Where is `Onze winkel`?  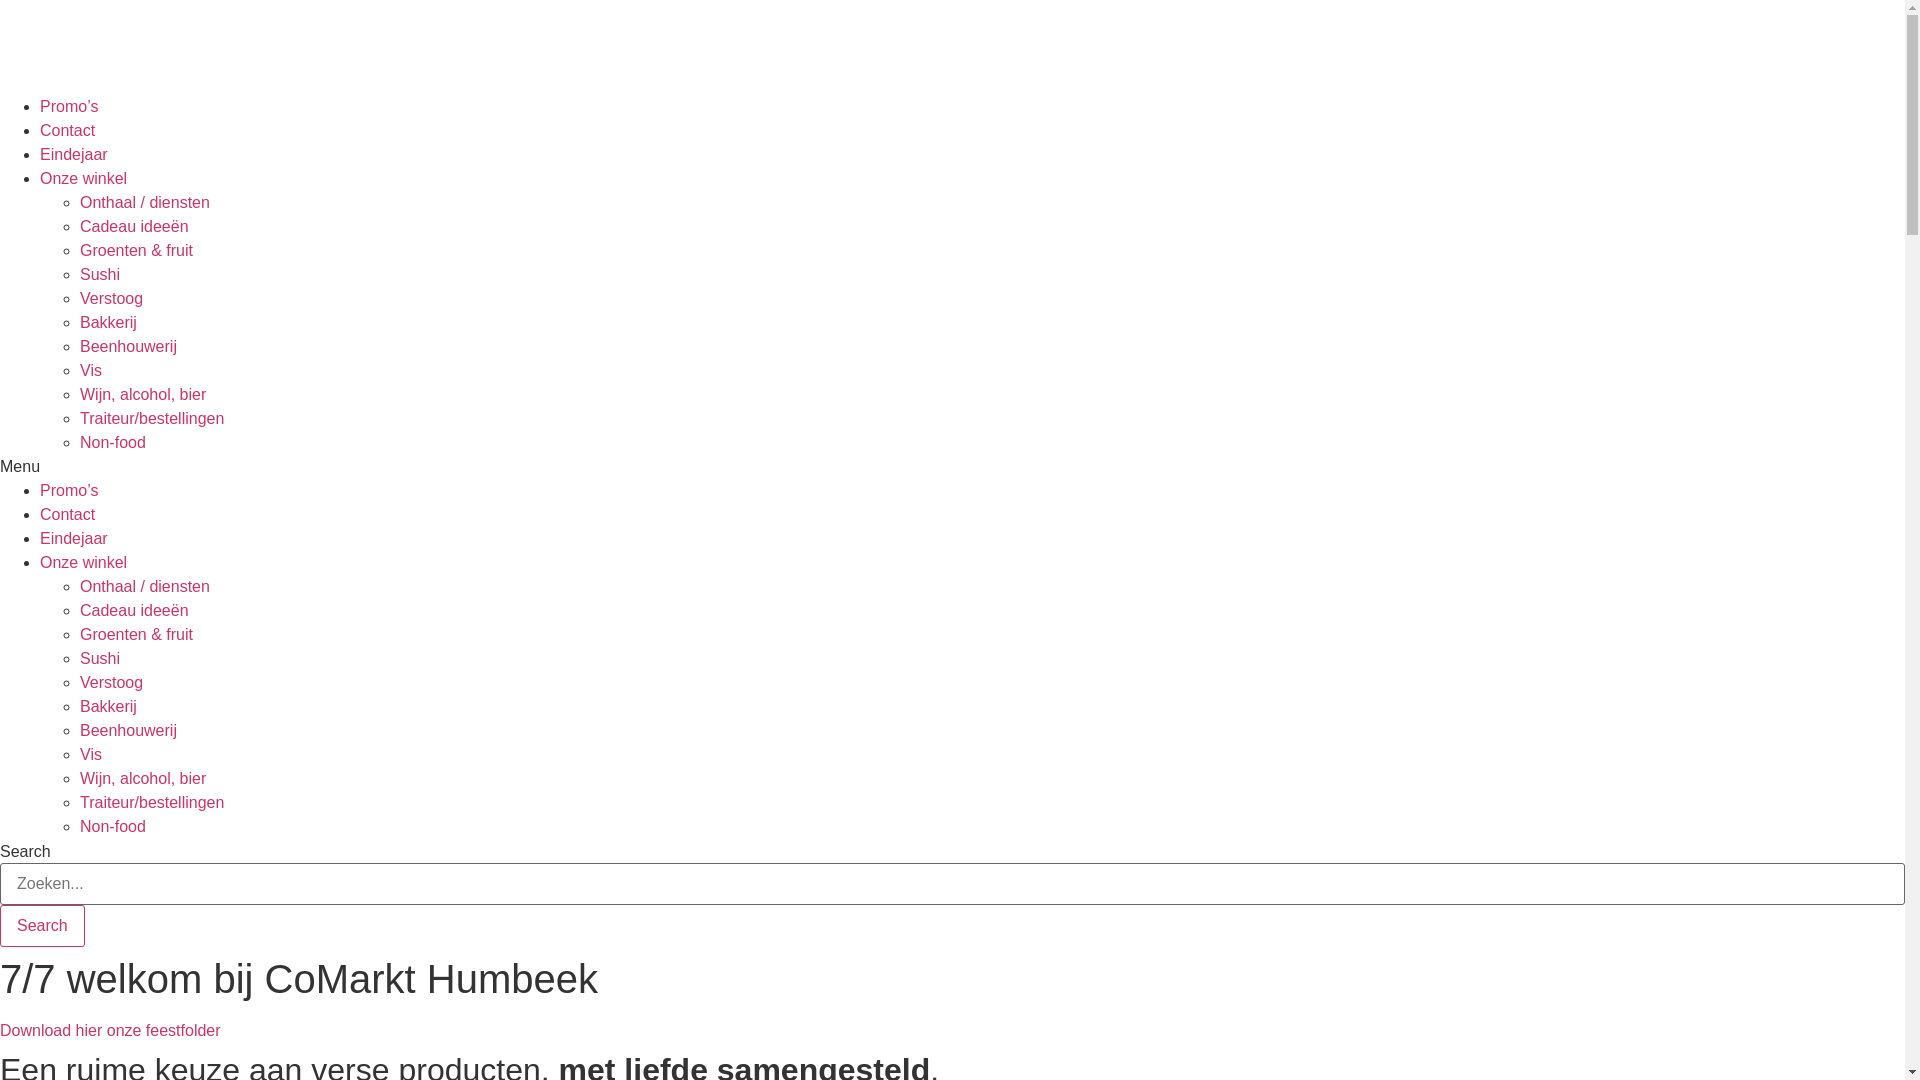 Onze winkel is located at coordinates (84, 562).